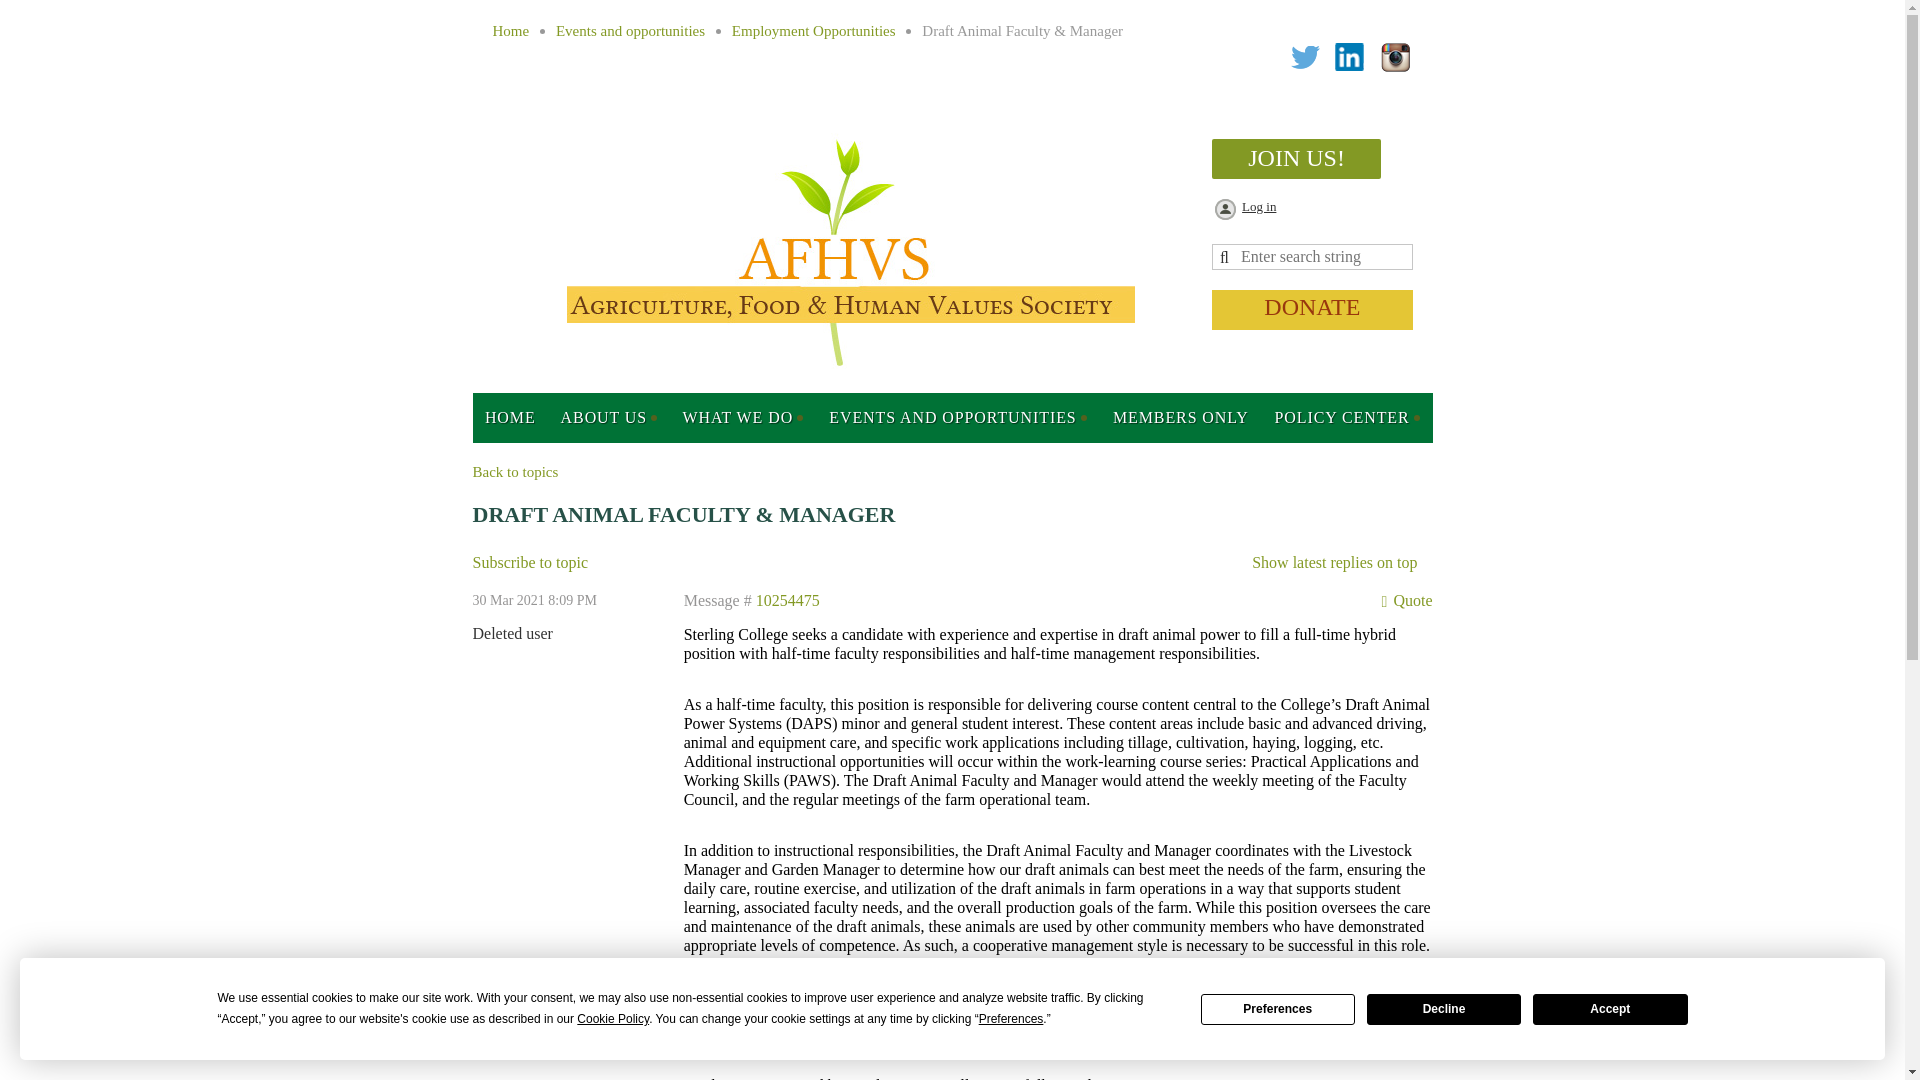 The image size is (1920, 1080). What do you see at coordinates (1311, 310) in the screenshot?
I see `DONATE` at bounding box center [1311, 310].